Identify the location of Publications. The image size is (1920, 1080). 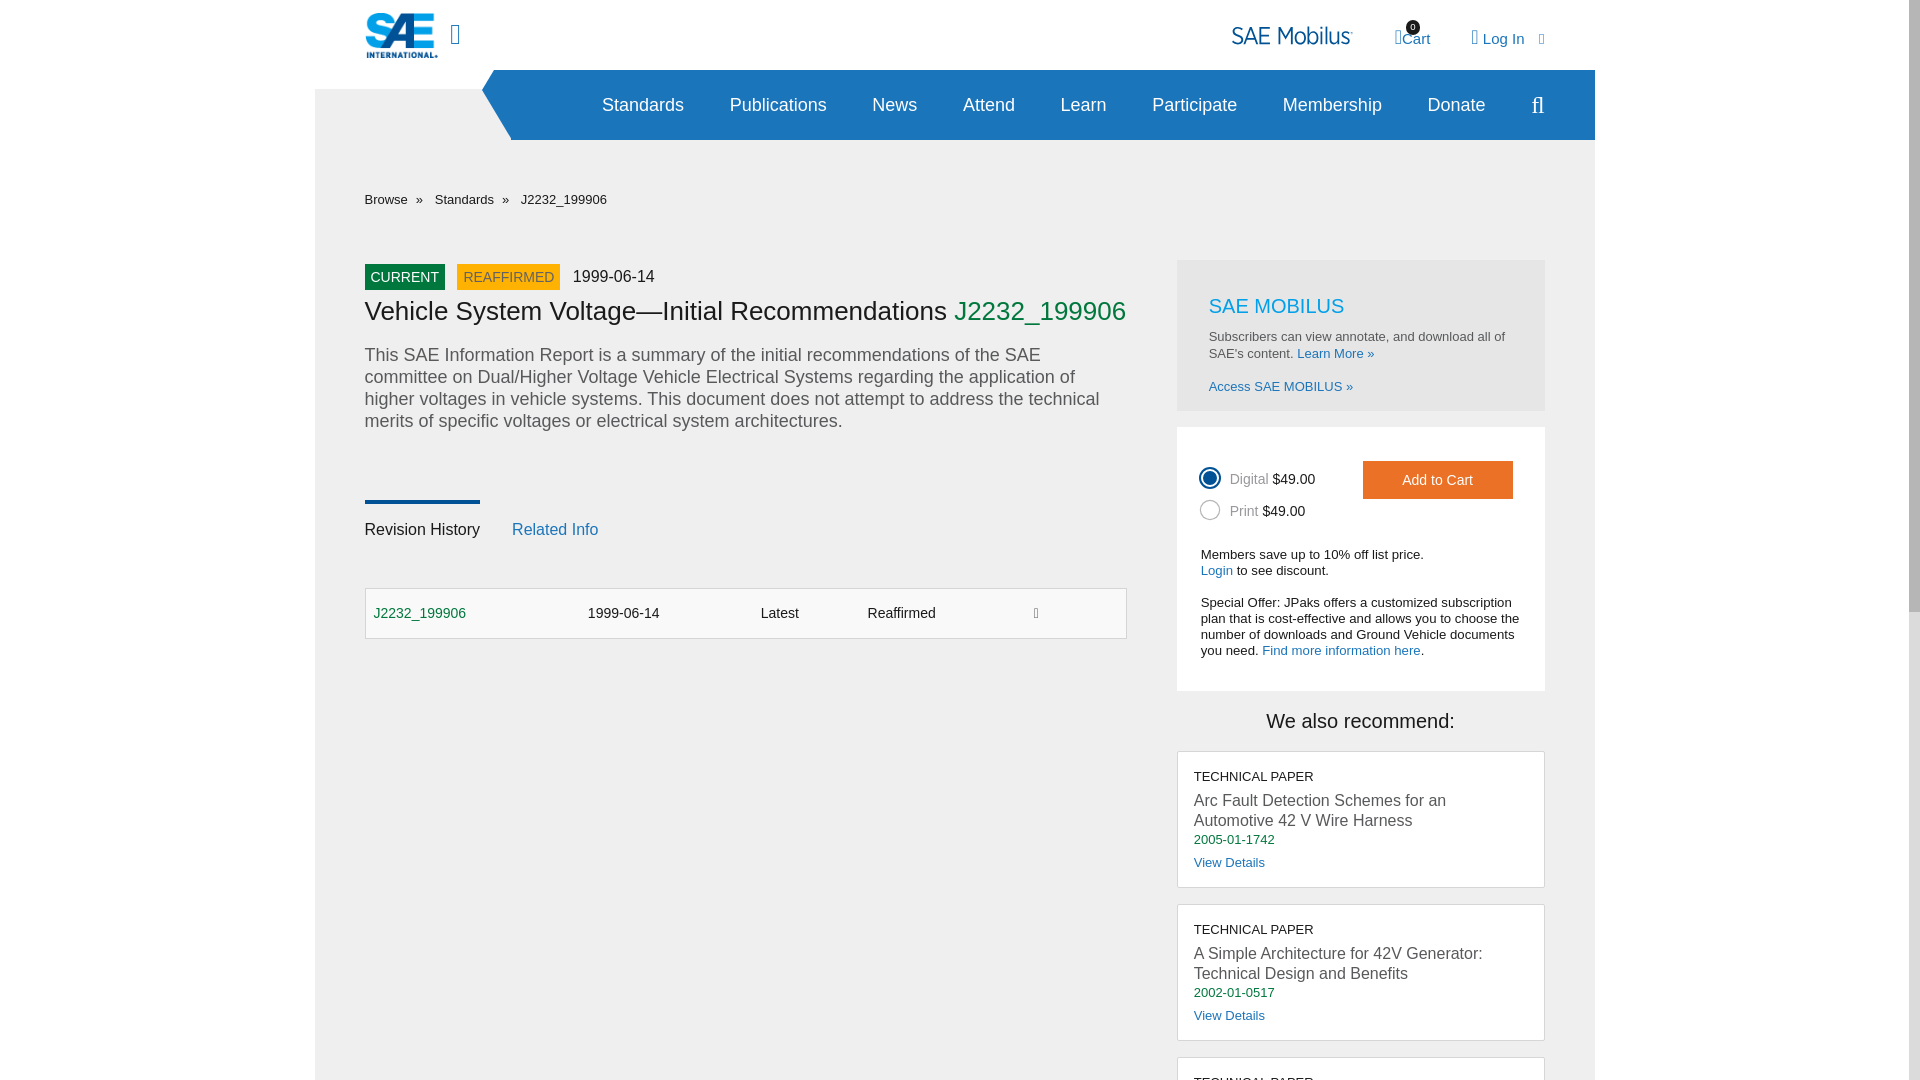
(1506, 38).